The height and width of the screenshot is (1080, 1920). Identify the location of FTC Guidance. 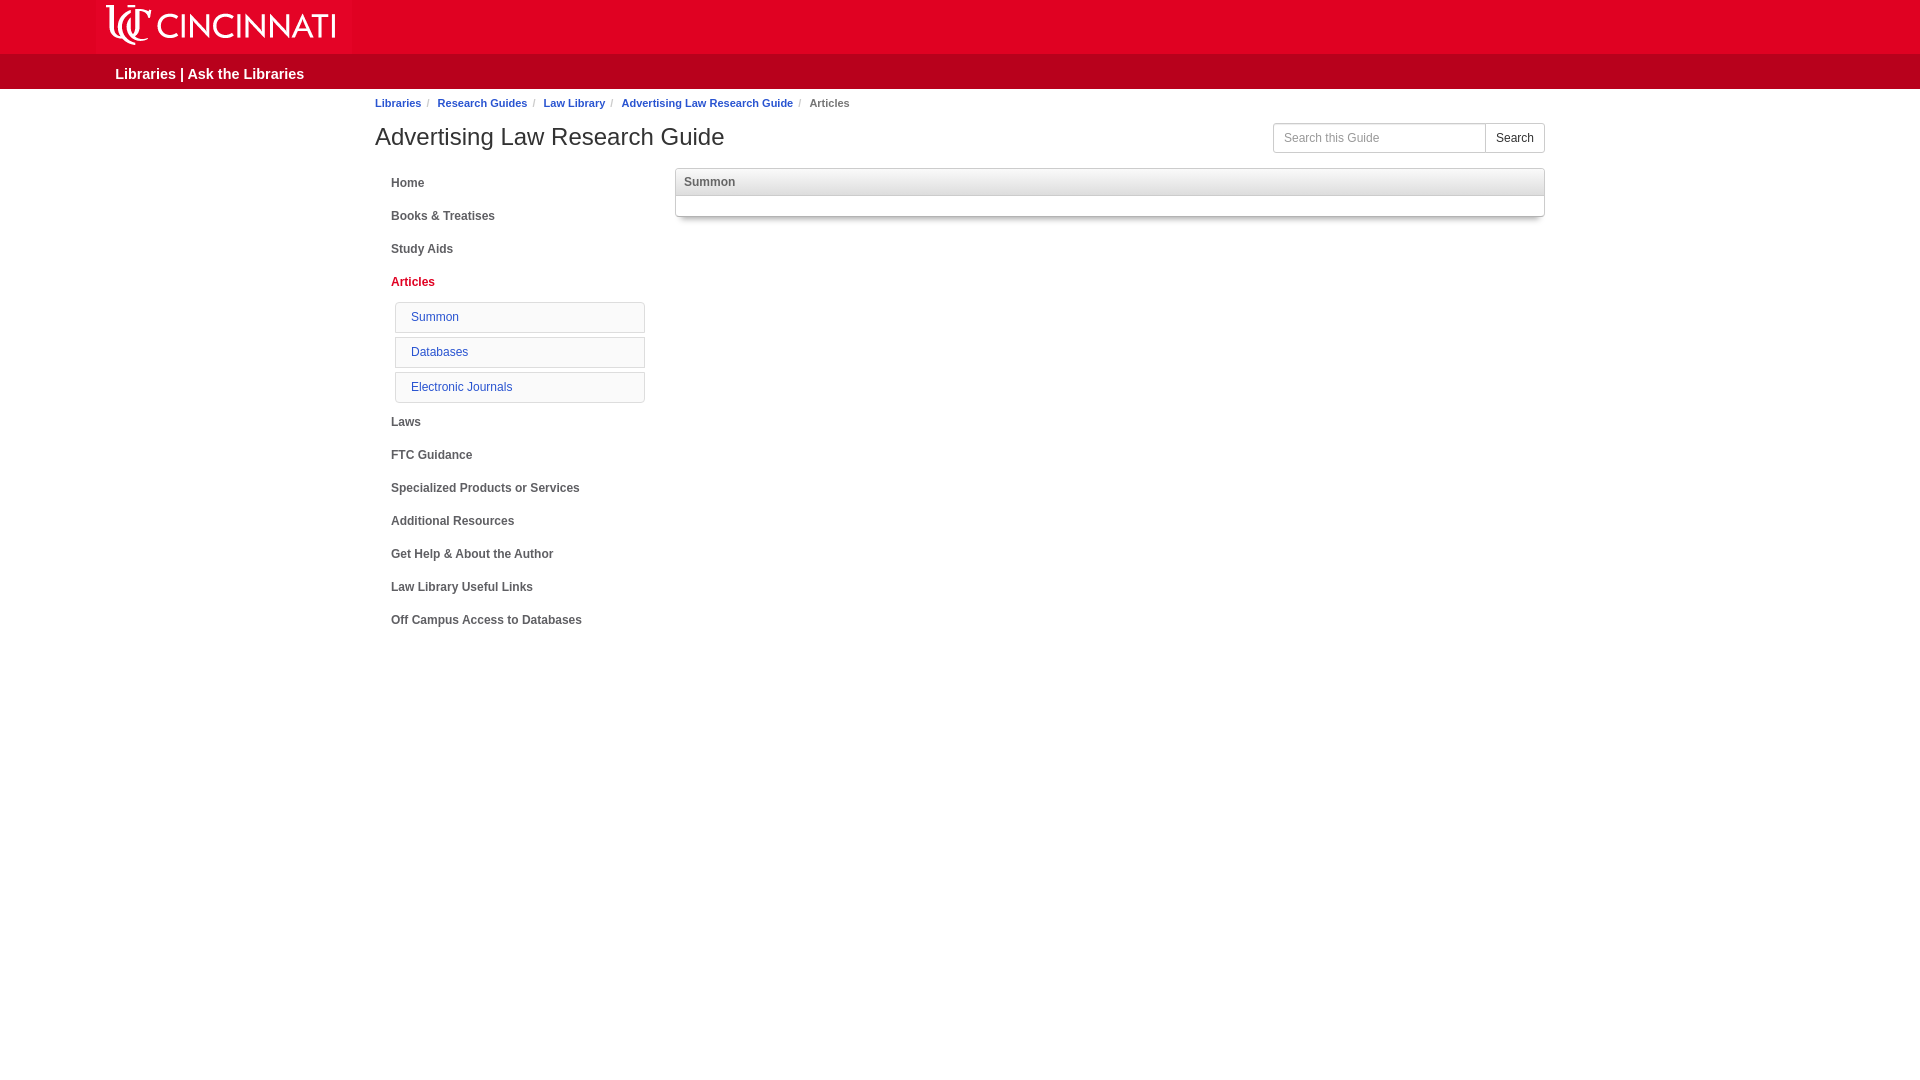
(510, 454).